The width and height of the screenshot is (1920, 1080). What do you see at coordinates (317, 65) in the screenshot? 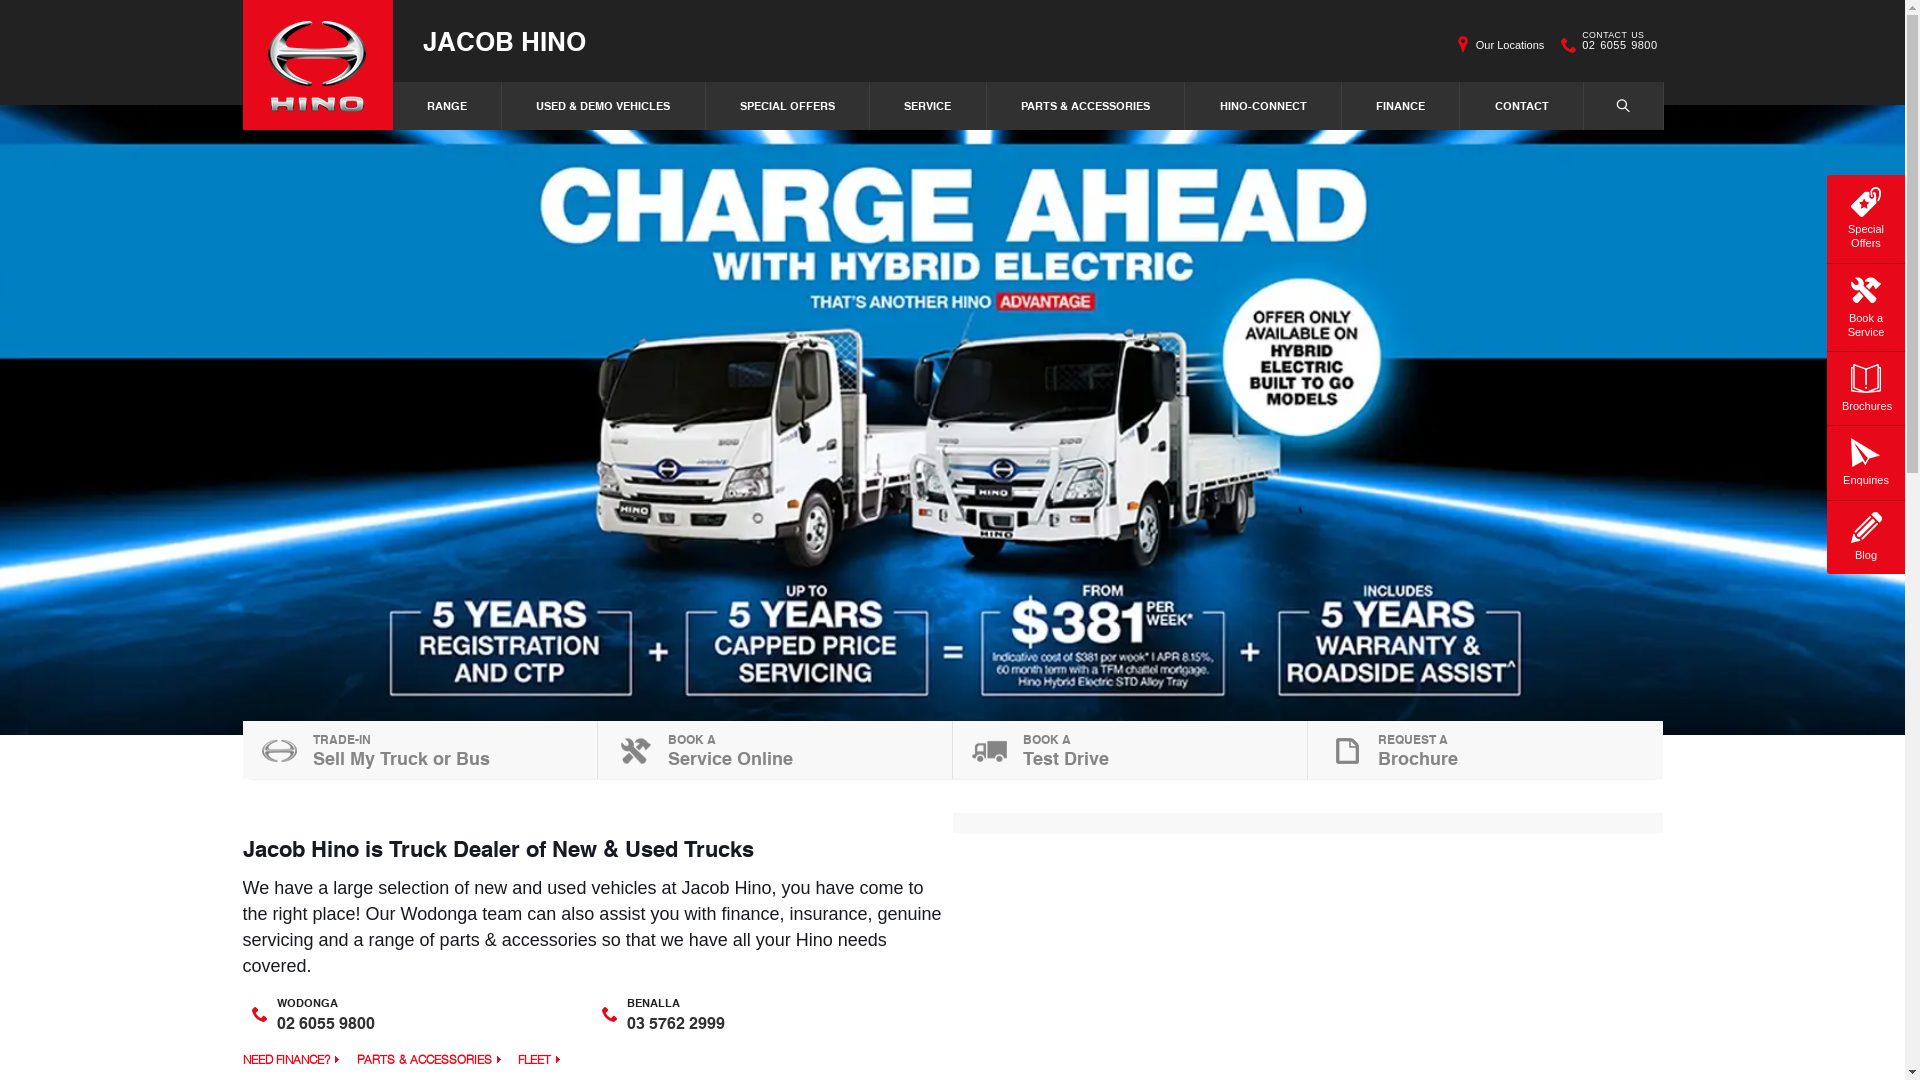
I see `Jacob Hino` at bounding box center [317, 65].